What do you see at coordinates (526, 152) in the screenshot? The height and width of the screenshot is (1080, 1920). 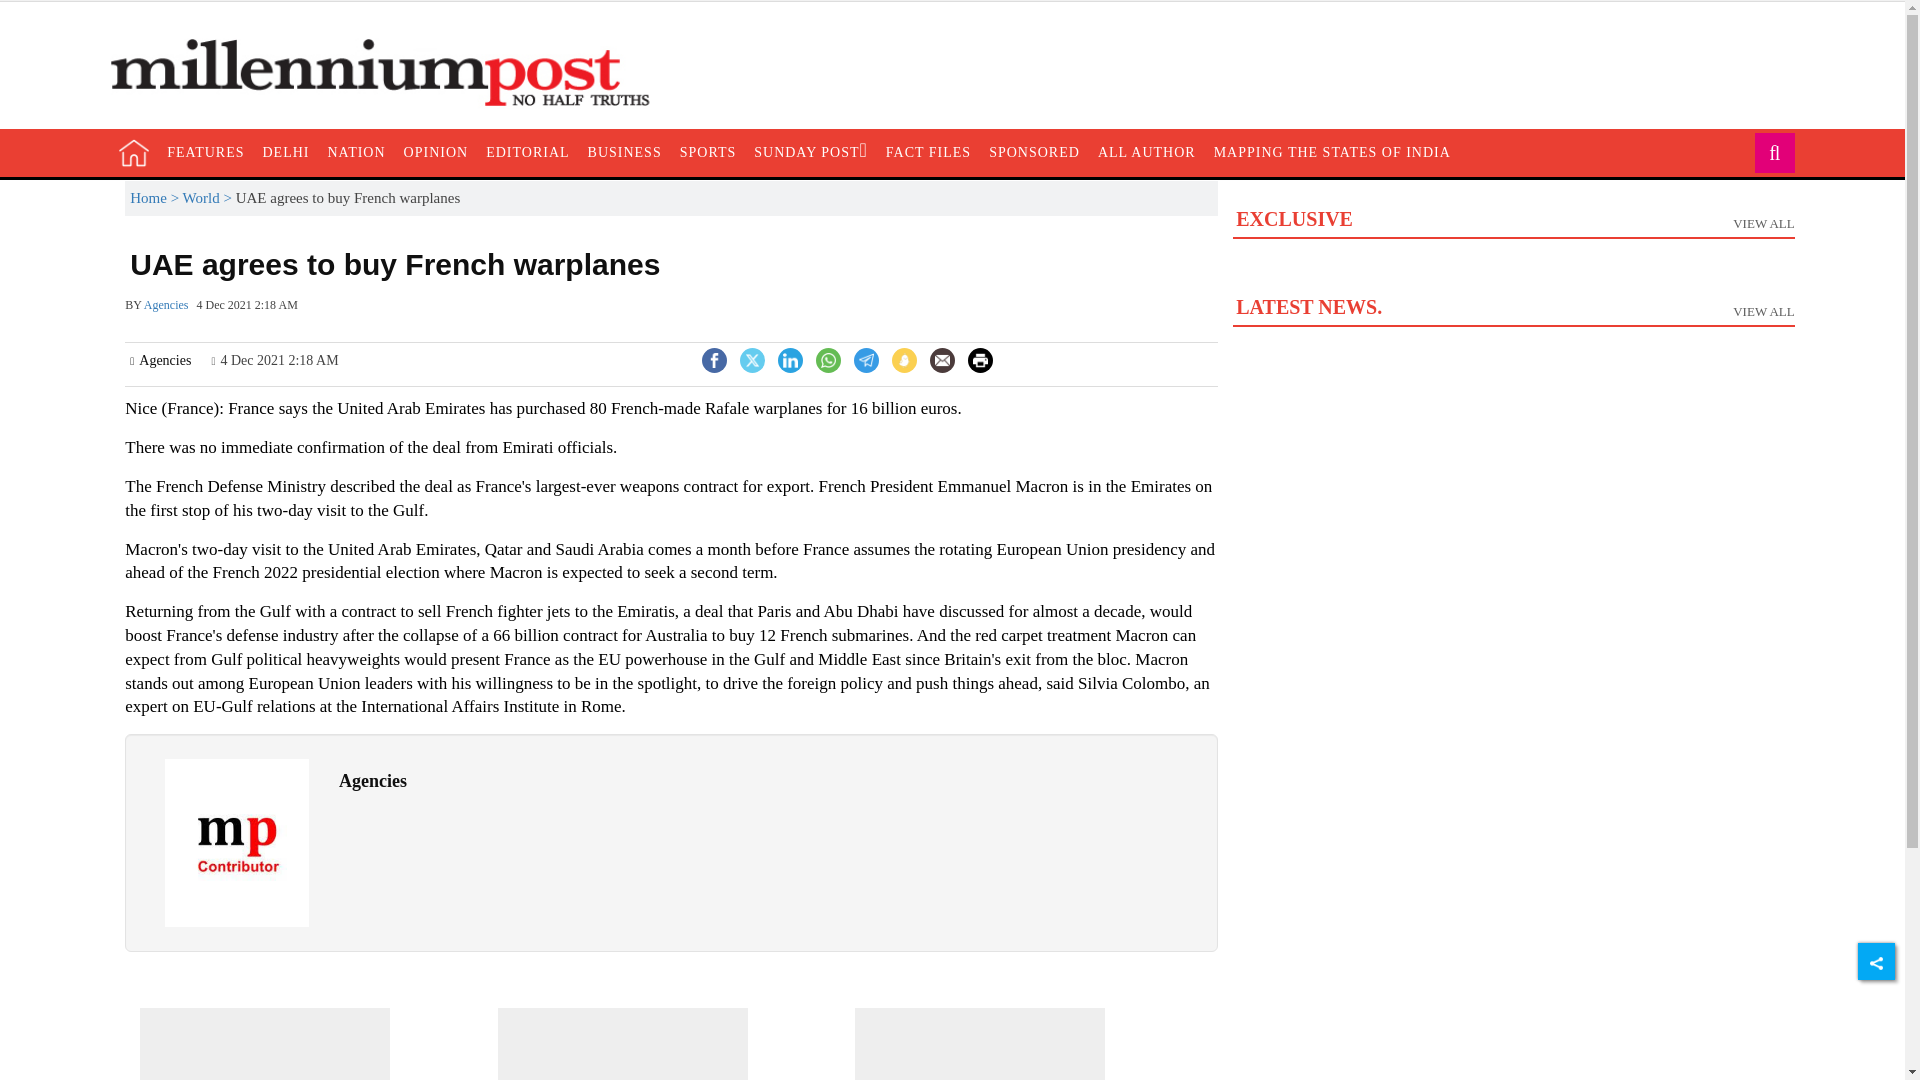 I see `EDITORIAL` at bounding box center [526, 152].